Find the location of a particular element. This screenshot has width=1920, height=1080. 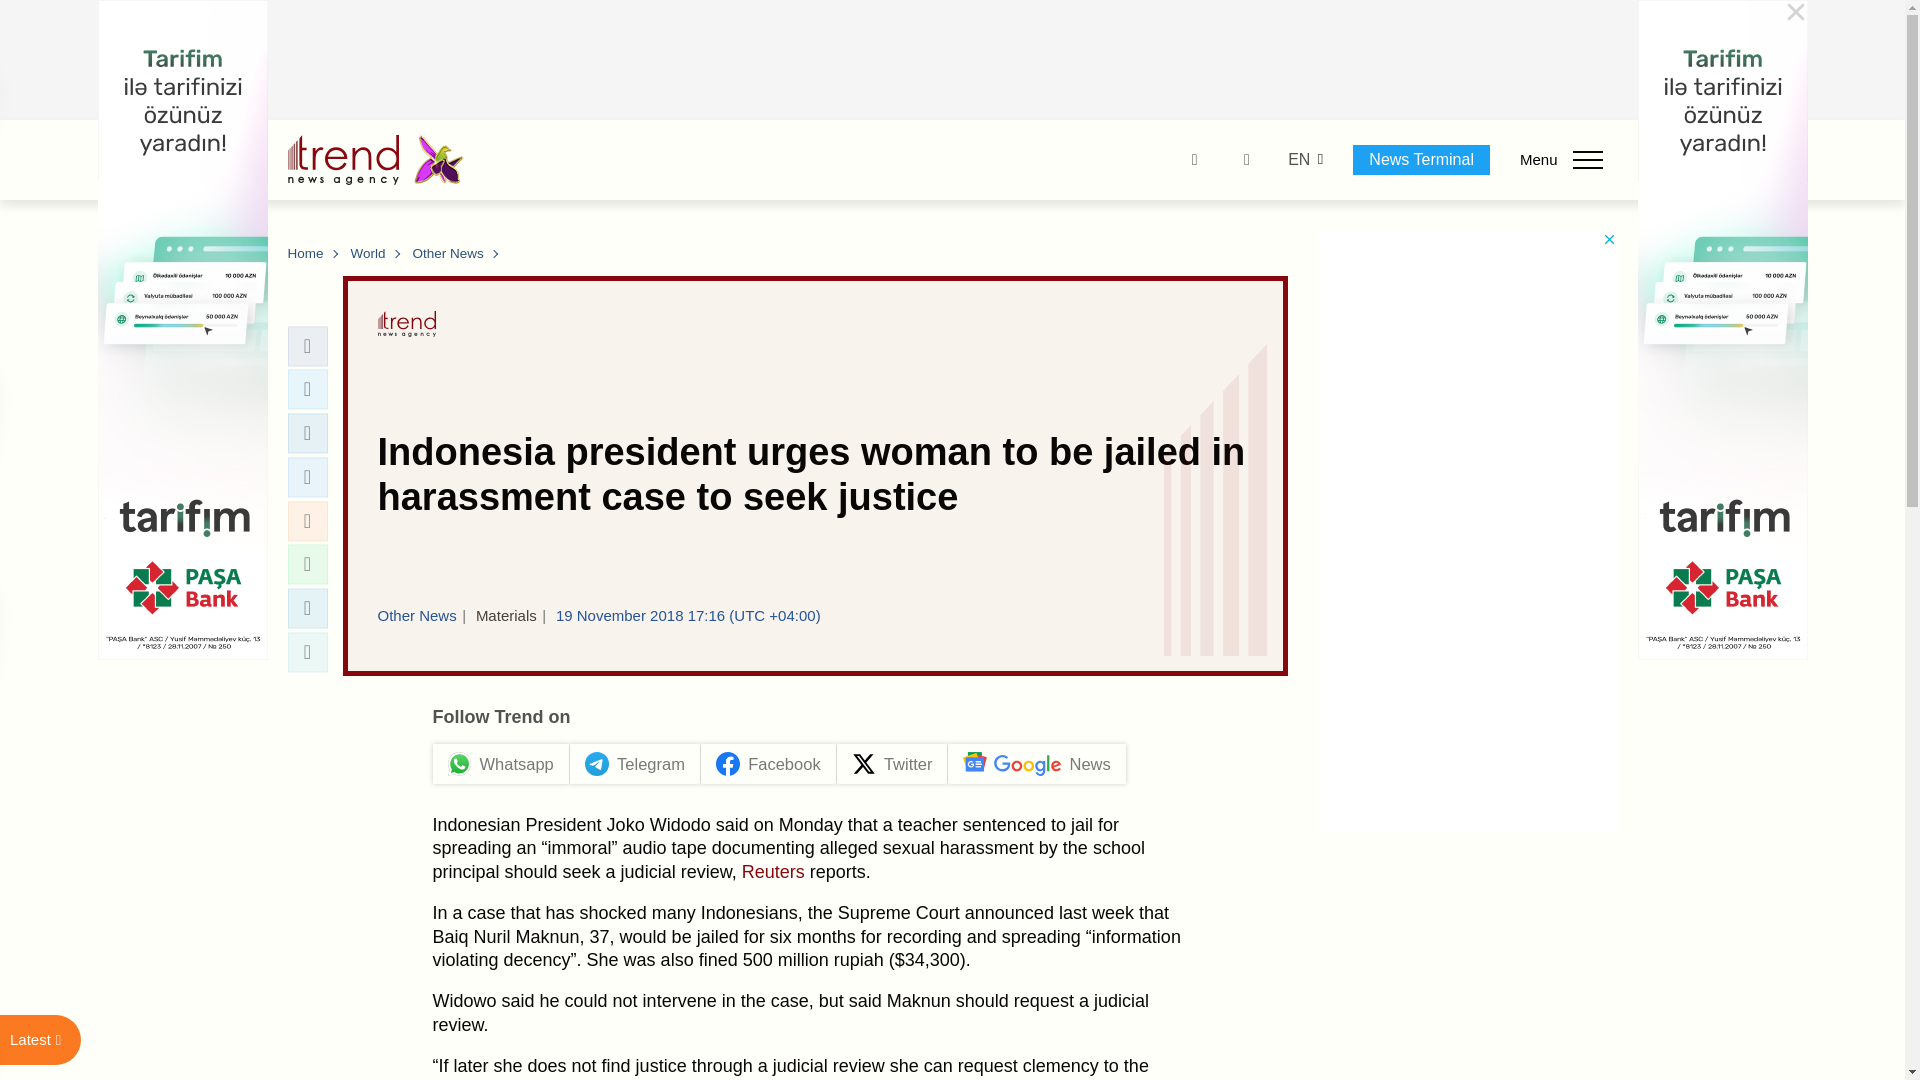

EN is located at coordinates (1298, 160).